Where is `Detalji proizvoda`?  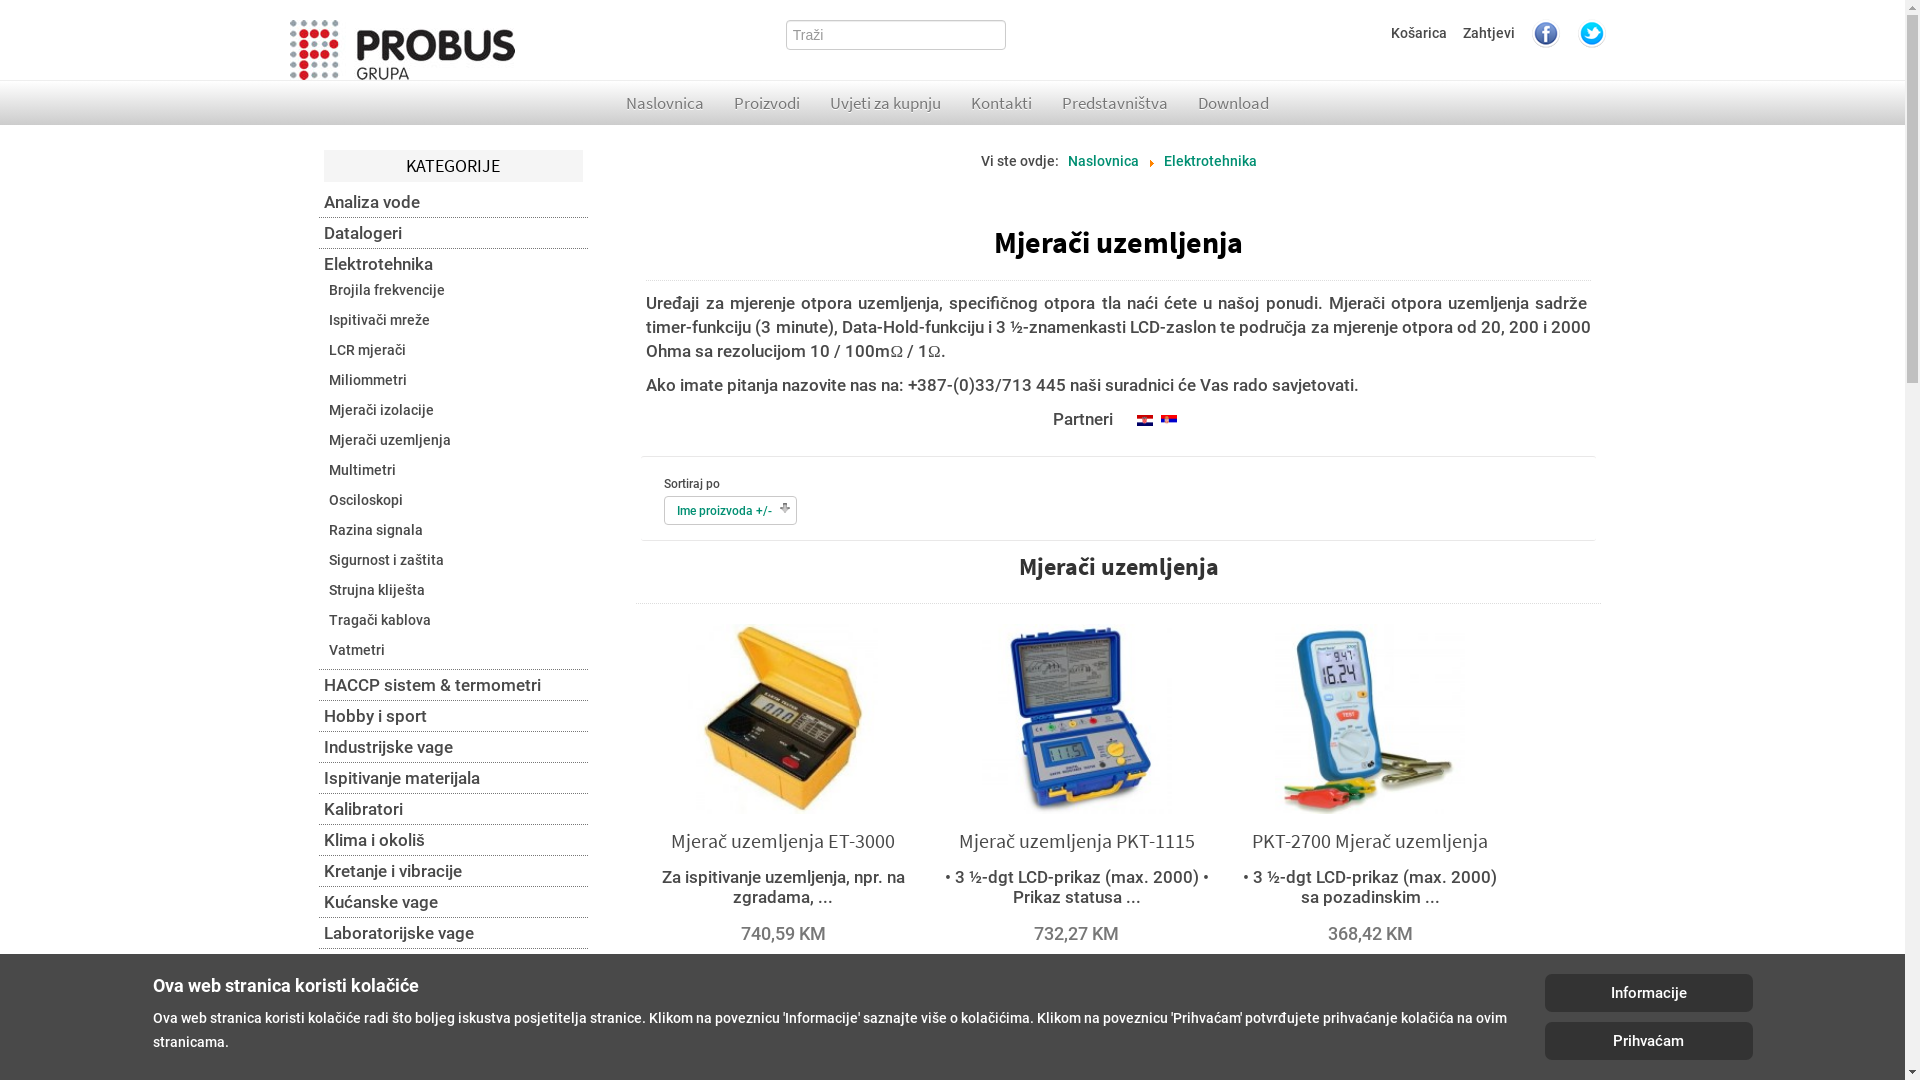
Detalji proizvoda is located at coordinates (1077, 980).